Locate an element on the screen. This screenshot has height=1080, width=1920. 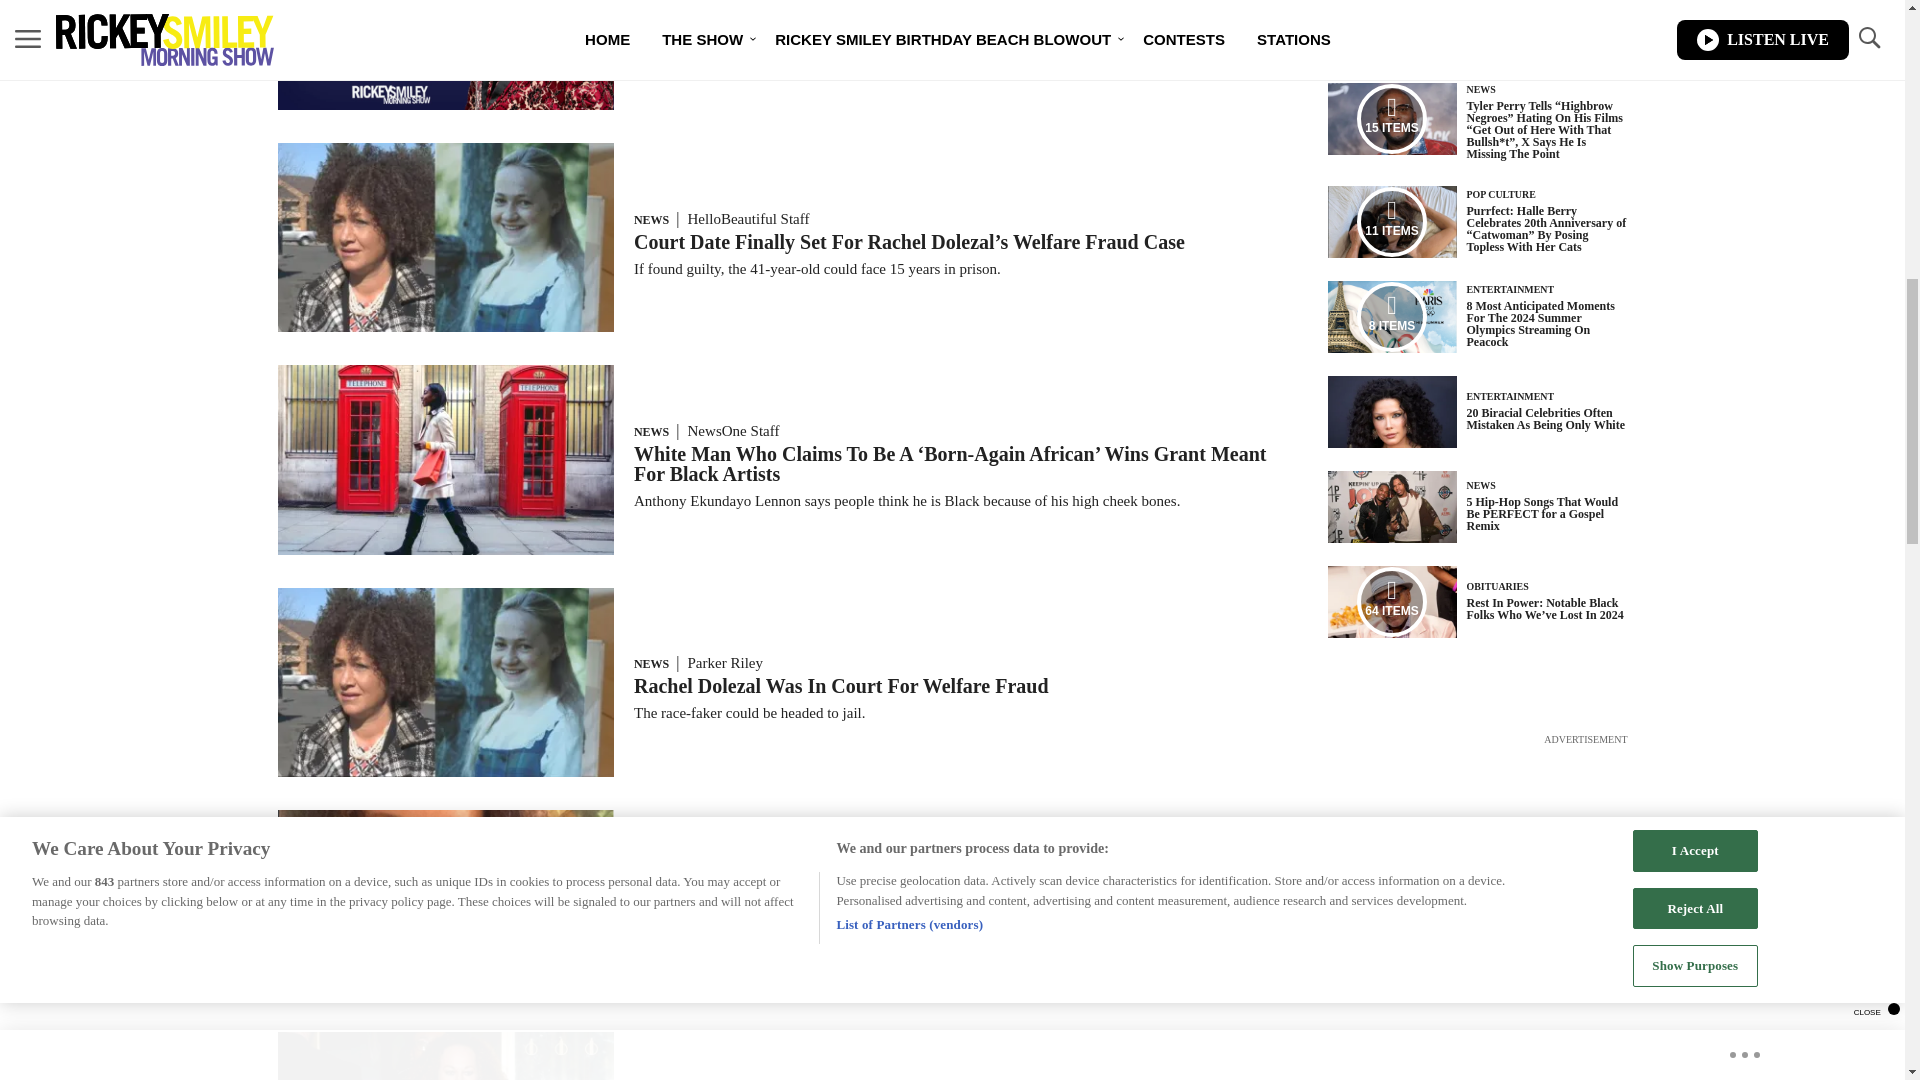
Media Playlist is located at coordinates (1392, 119).